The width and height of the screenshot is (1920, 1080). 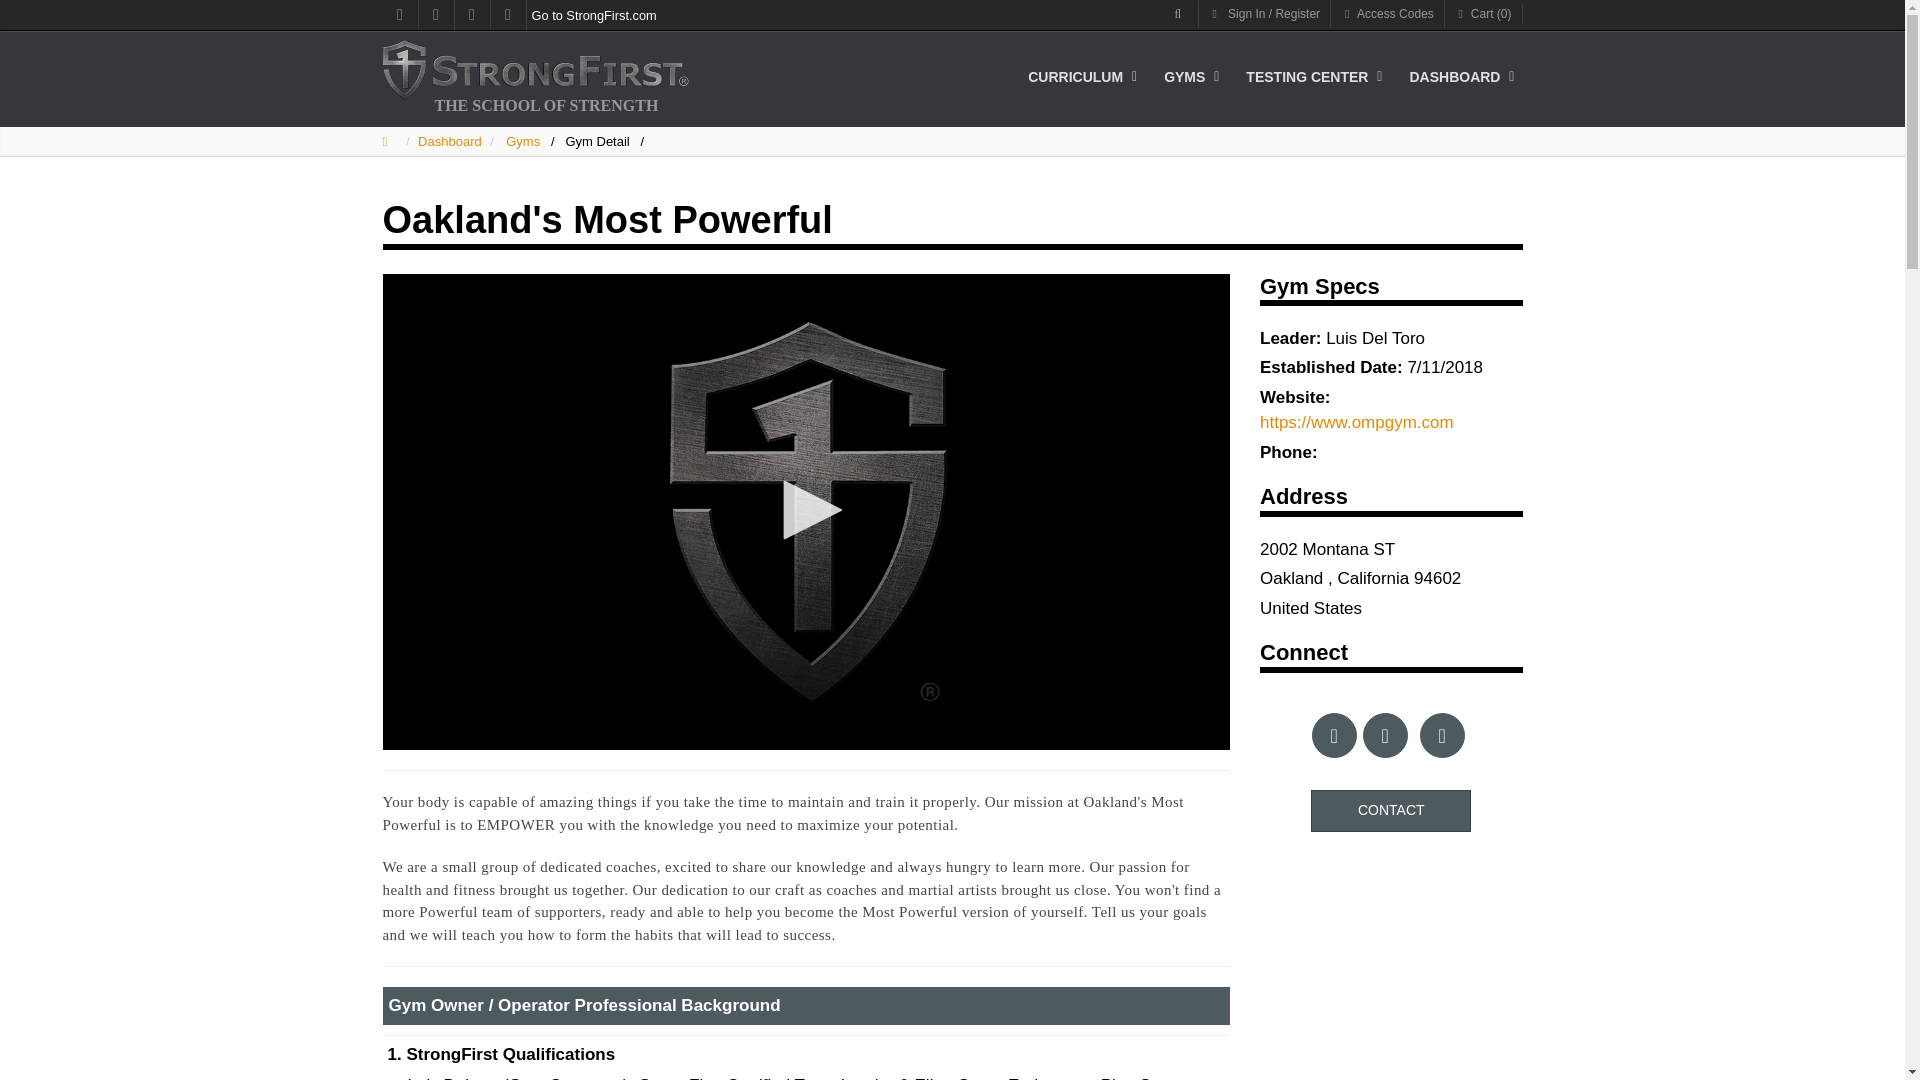 What do you see at coordinates (1192, 77) in the screenshot?
I see `GYMS` at bounding box center [1192, 77].